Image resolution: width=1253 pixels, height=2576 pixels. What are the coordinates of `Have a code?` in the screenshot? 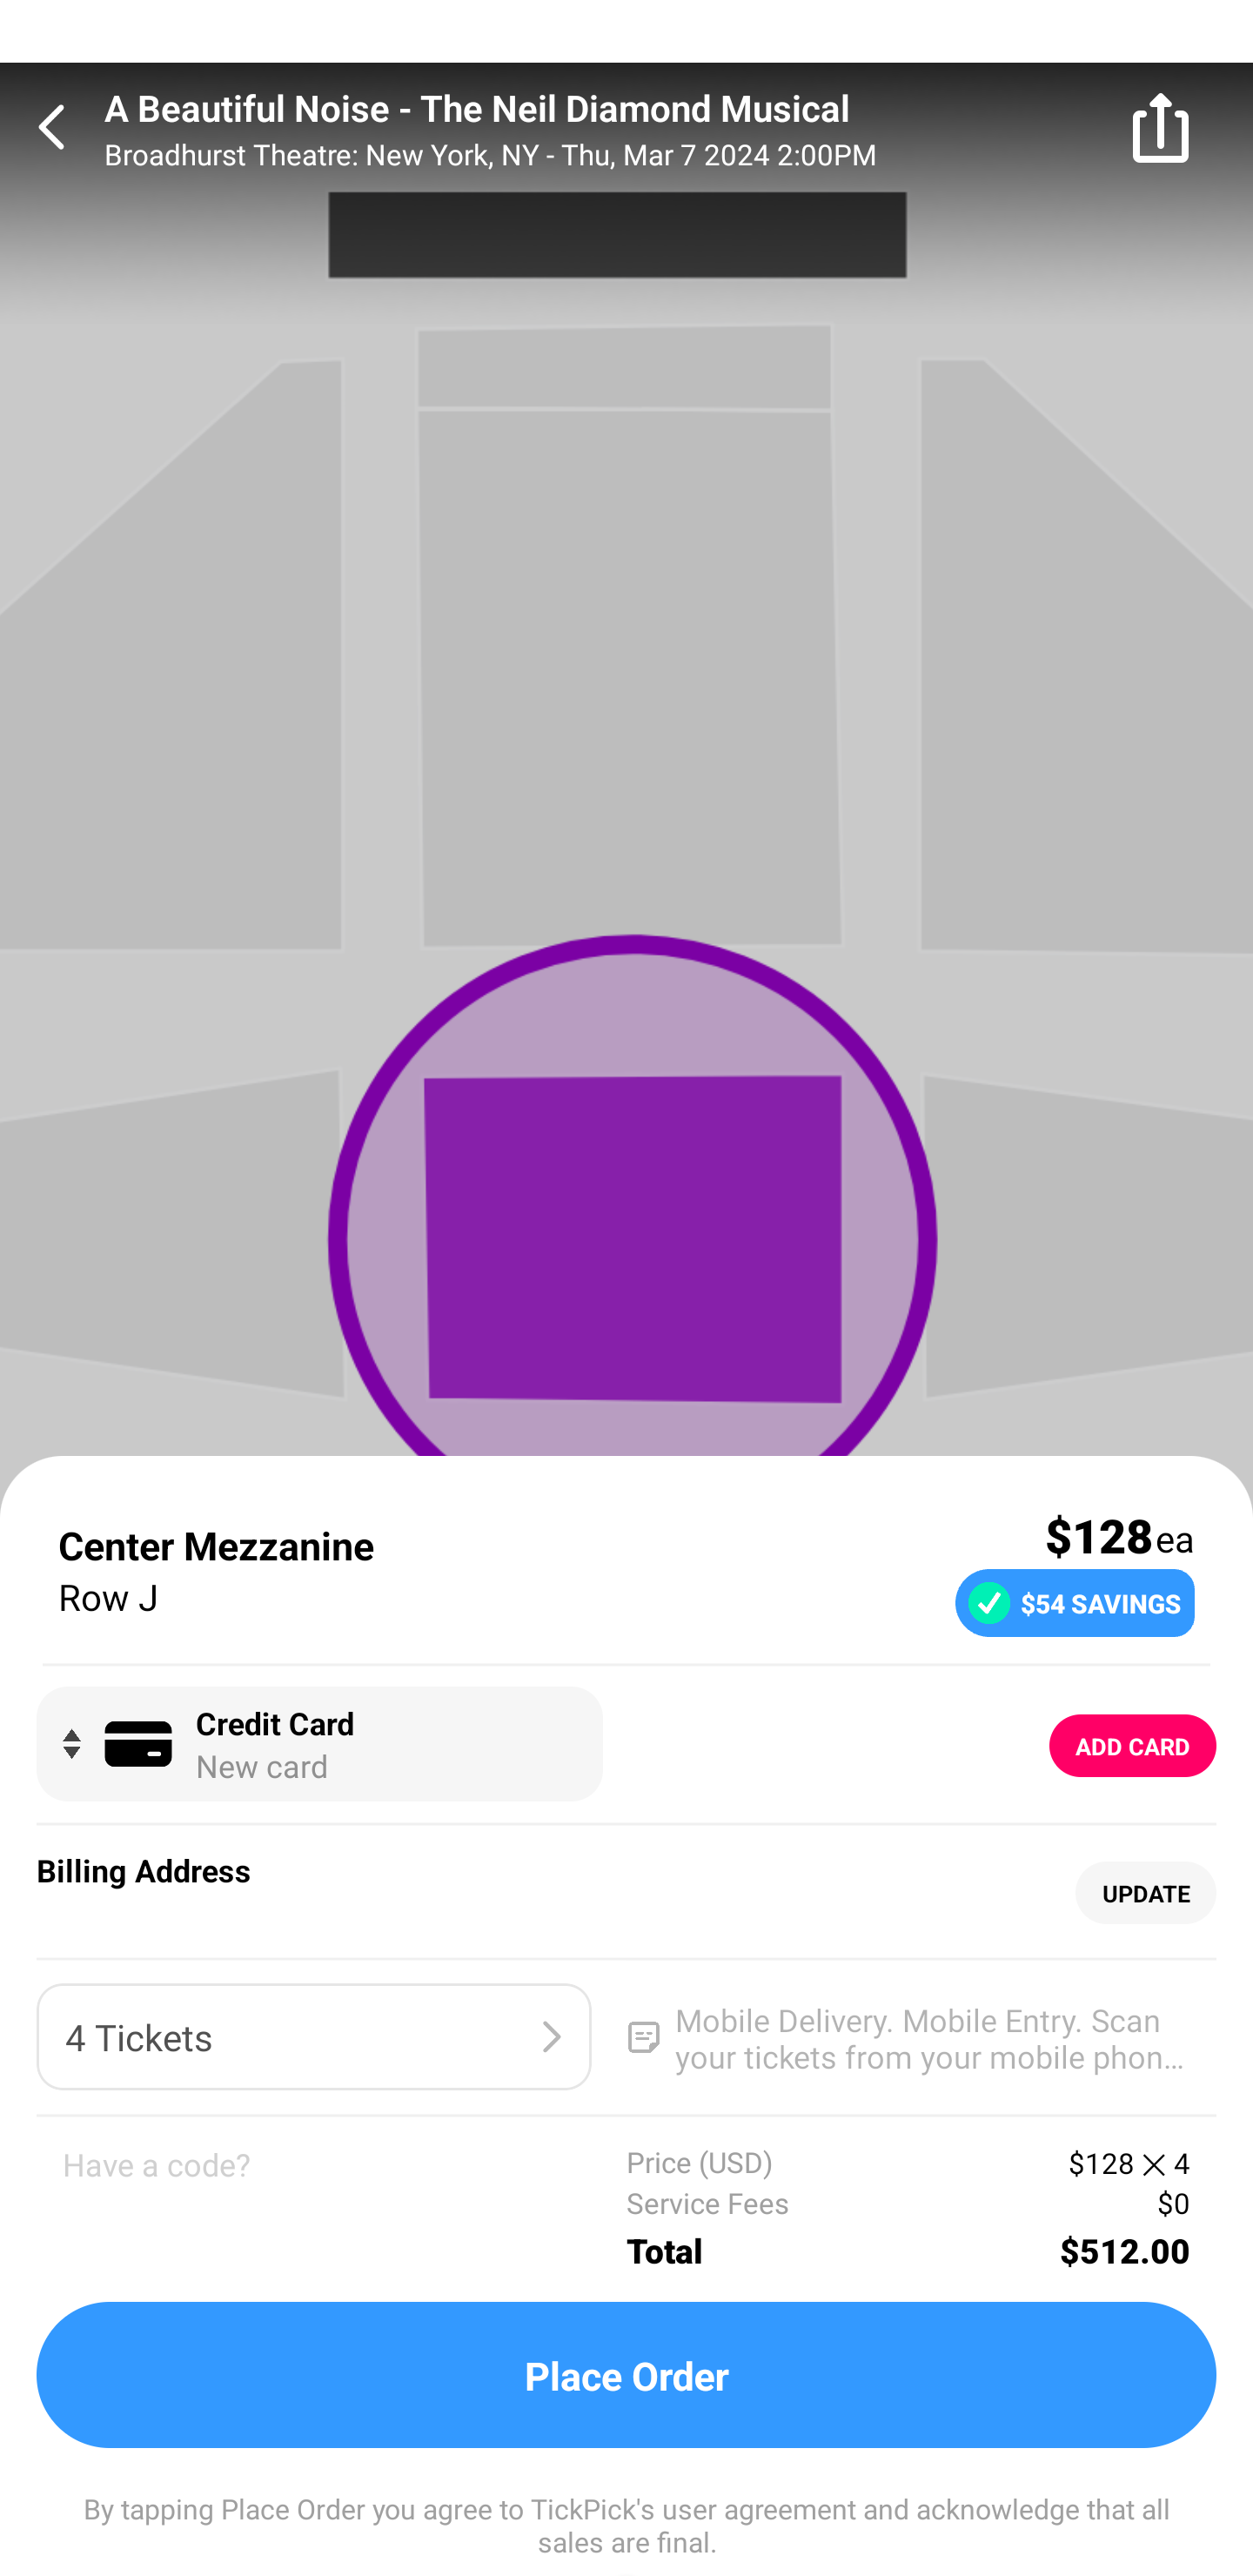 It's located at (345, 2209).